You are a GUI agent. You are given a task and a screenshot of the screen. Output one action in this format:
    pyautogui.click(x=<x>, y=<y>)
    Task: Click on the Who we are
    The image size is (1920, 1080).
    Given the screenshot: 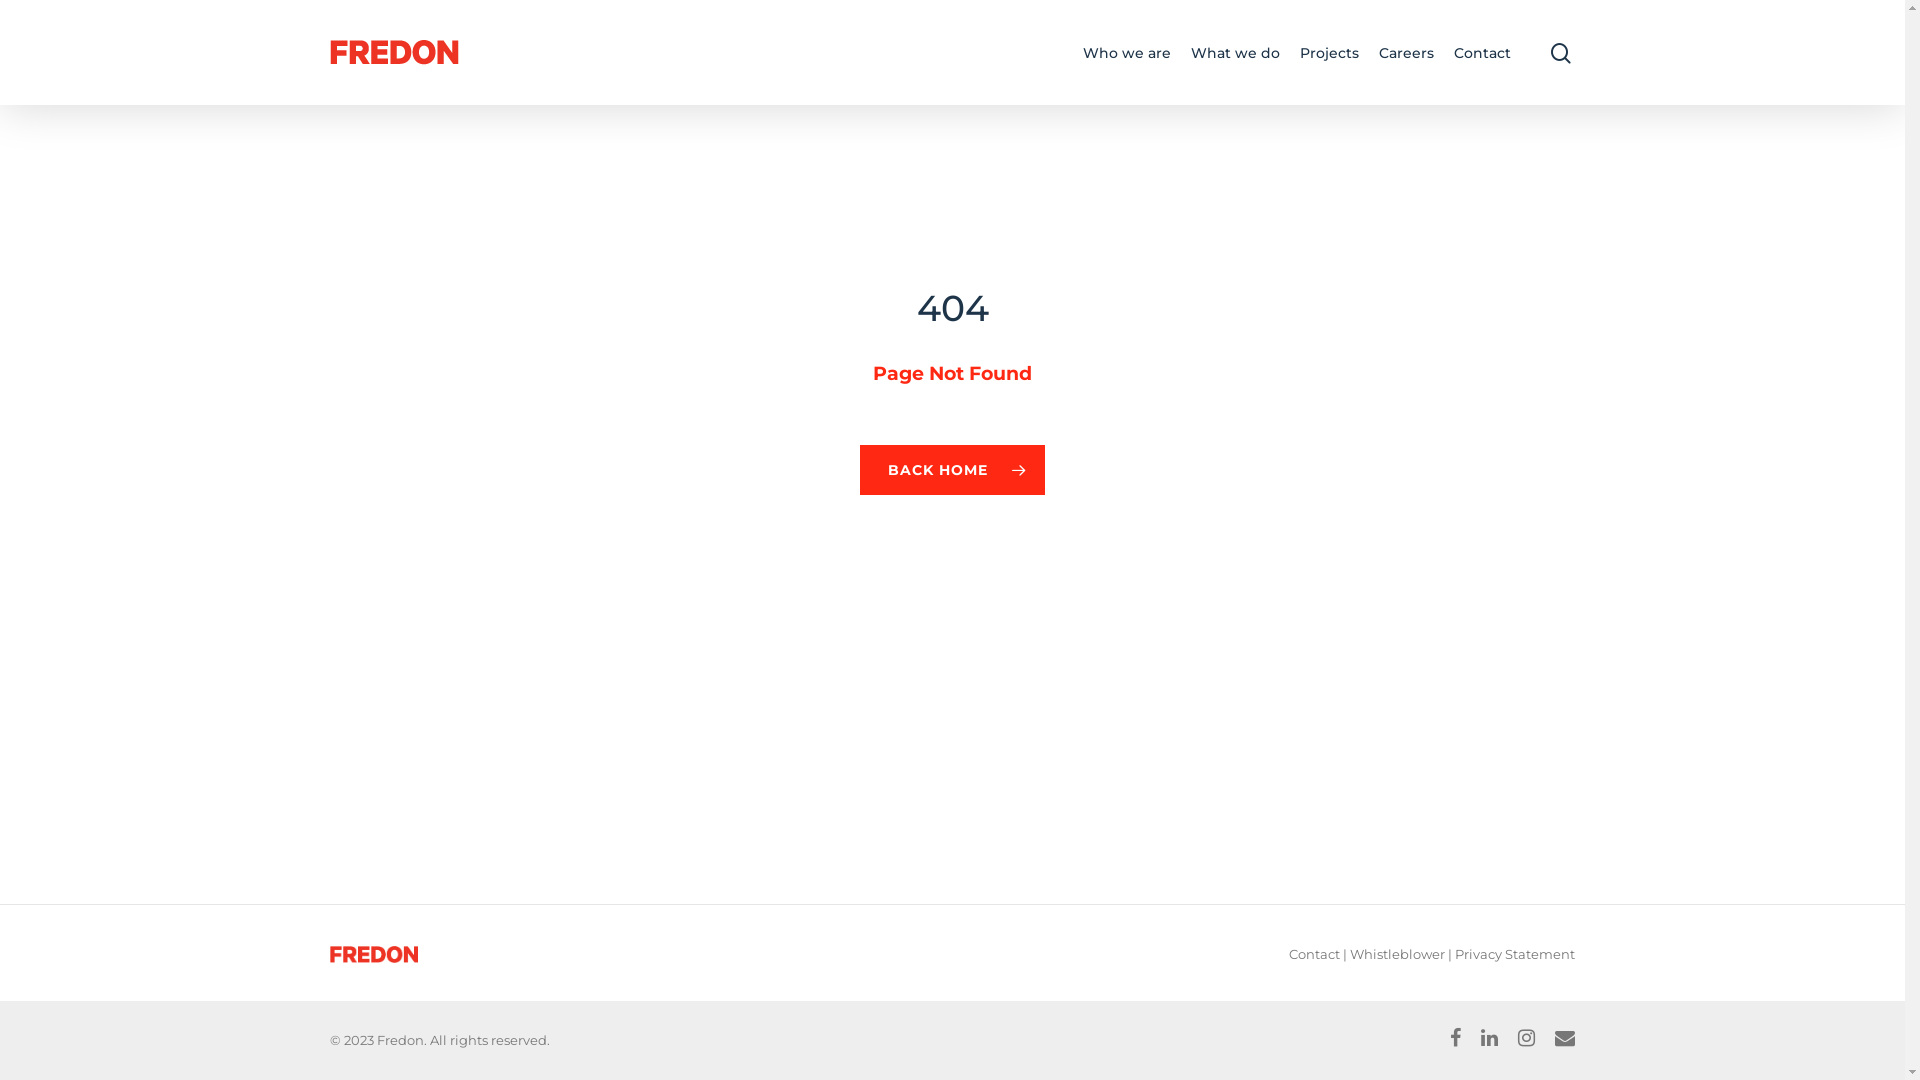 What is the action you would take?
    pyautogui.click(x=1127, y=52)
    